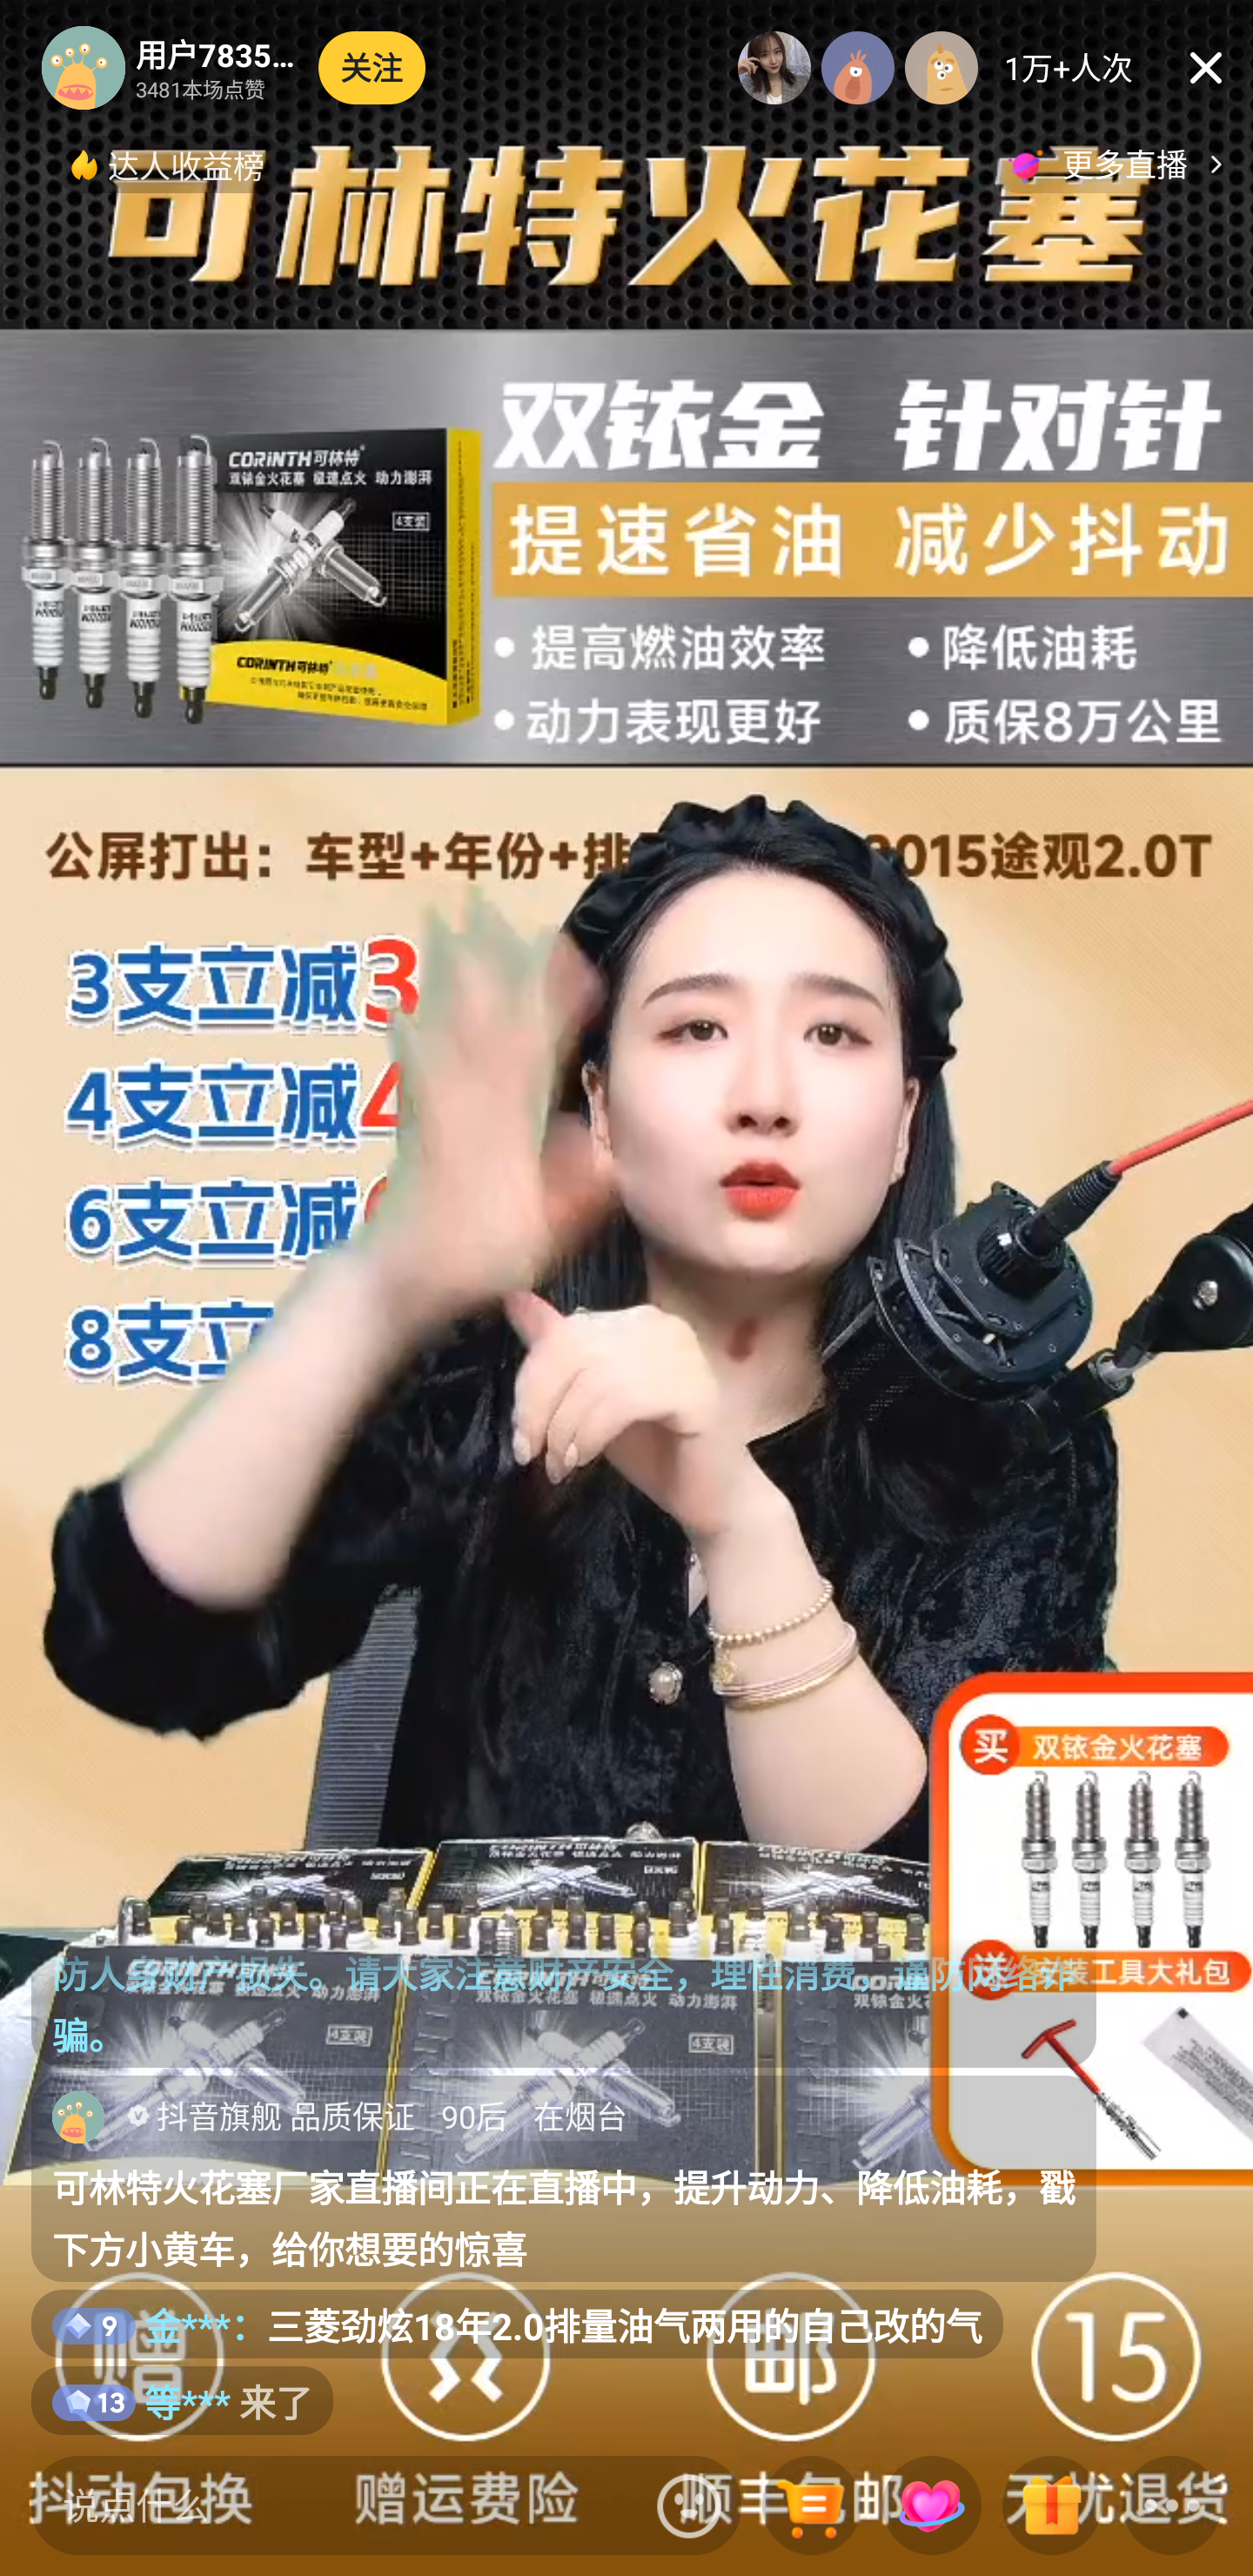 The image size is (1253, 2576). What do you see at coordinates (183, 2400) in the screenshot?
I see `* 等*** 来了` at bounding box center [183, 2400].